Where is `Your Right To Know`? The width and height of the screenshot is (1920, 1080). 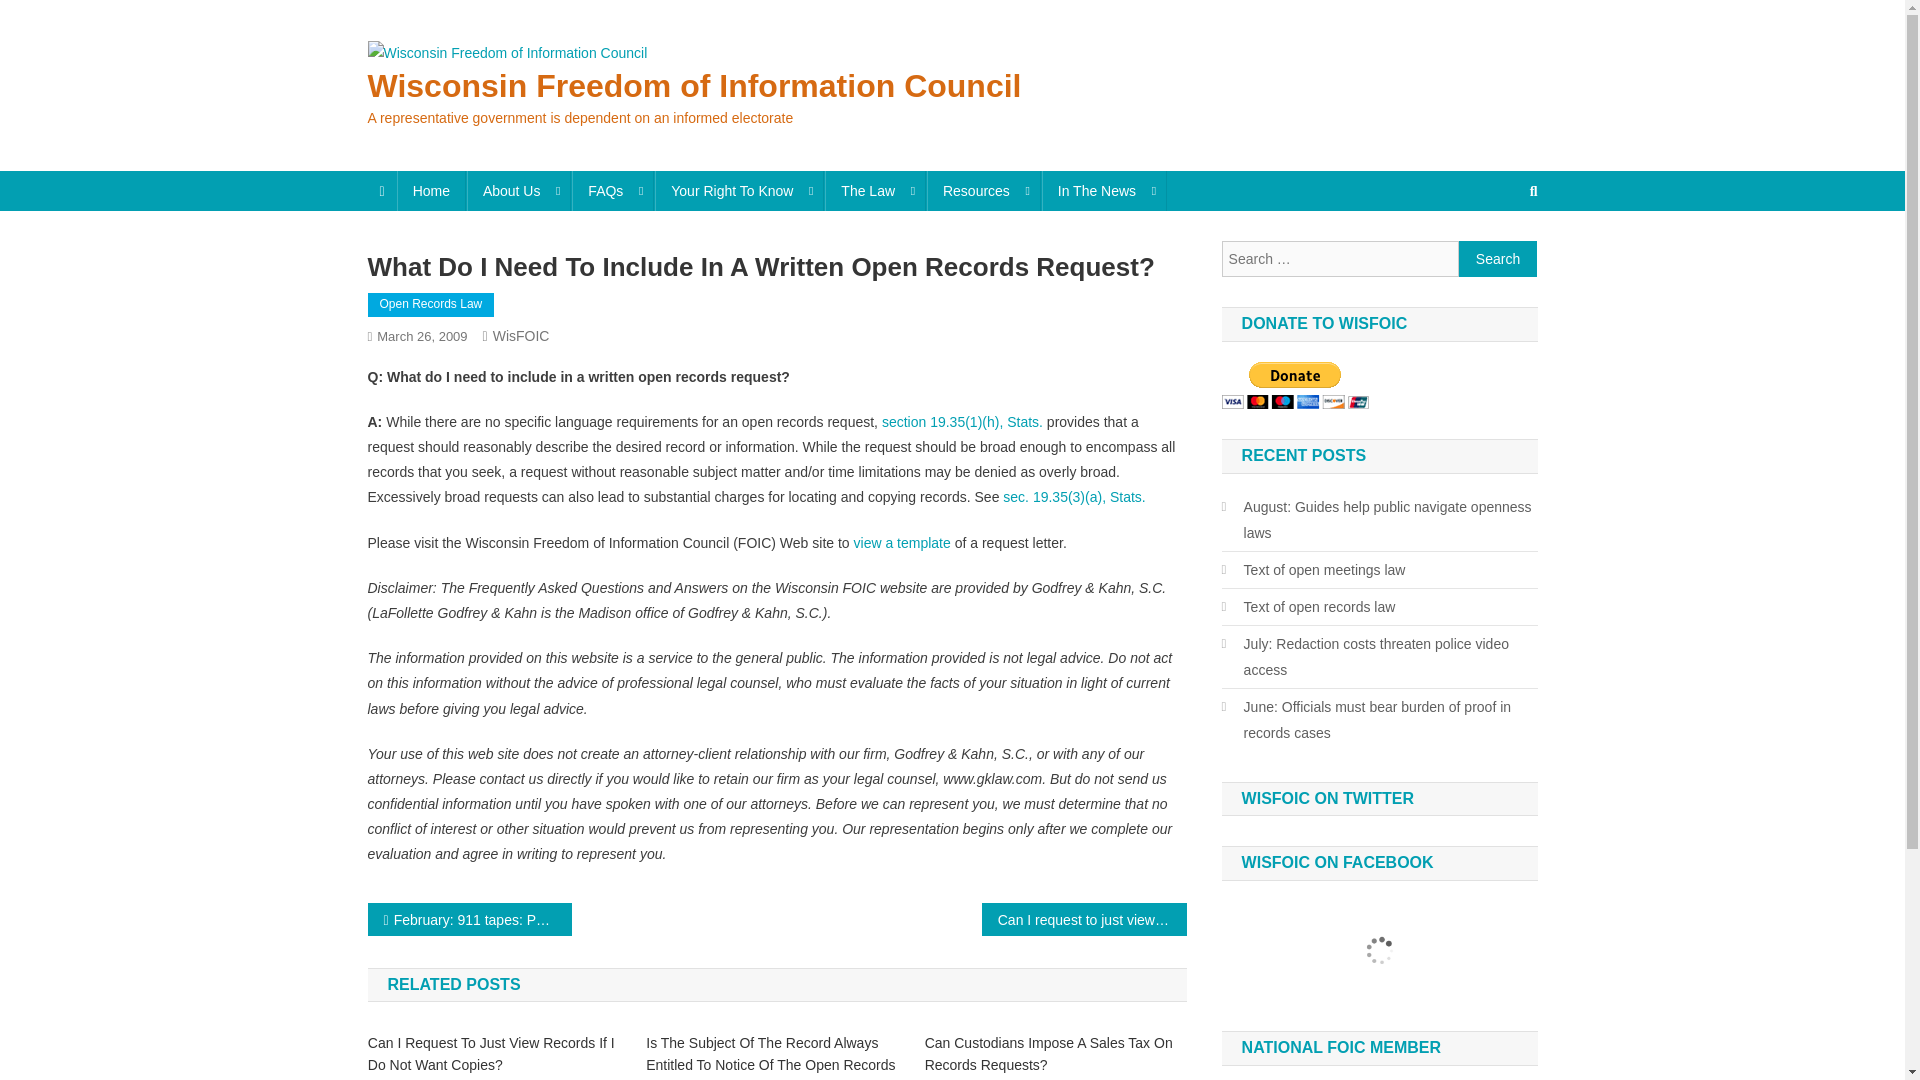
Your Right To Know is located at coordinates (738, 190).